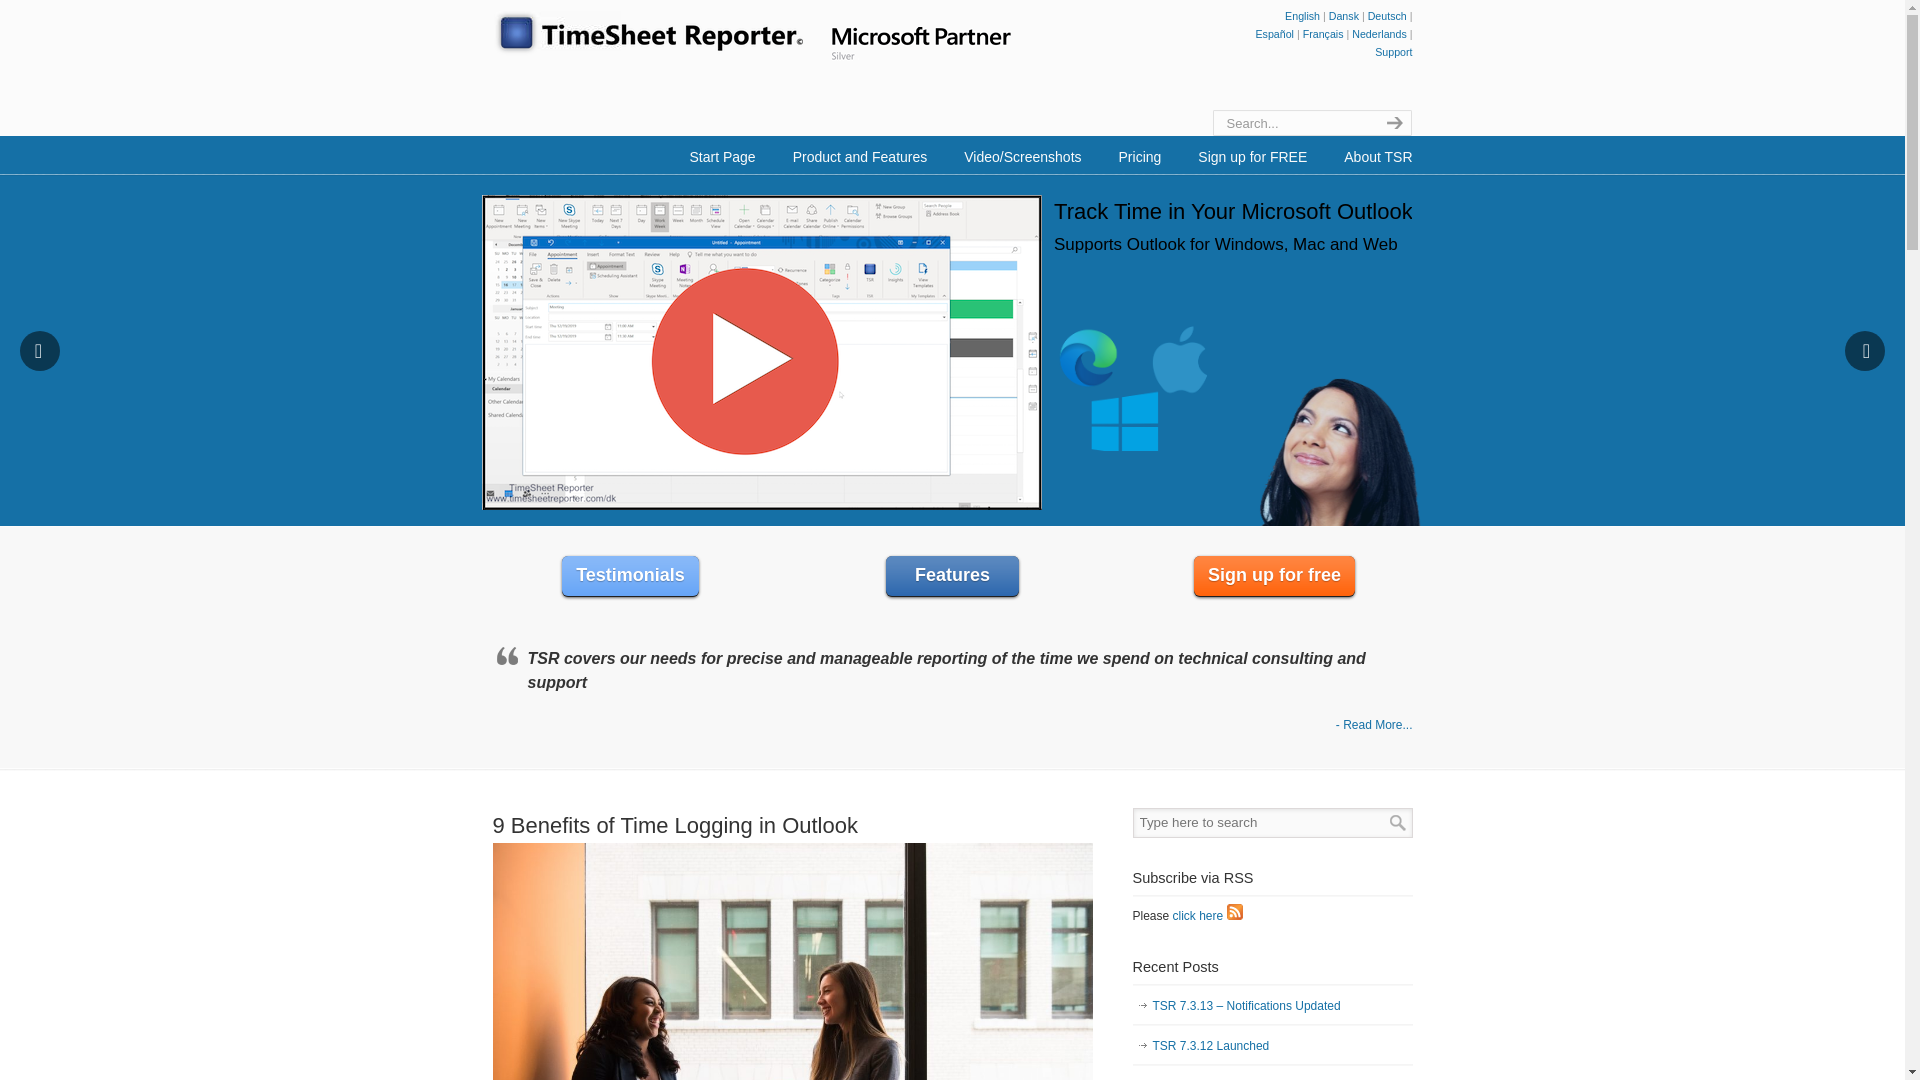 This screenshot has width=1920, height=1080. I want to click on Product and Features, so click(860, 157).